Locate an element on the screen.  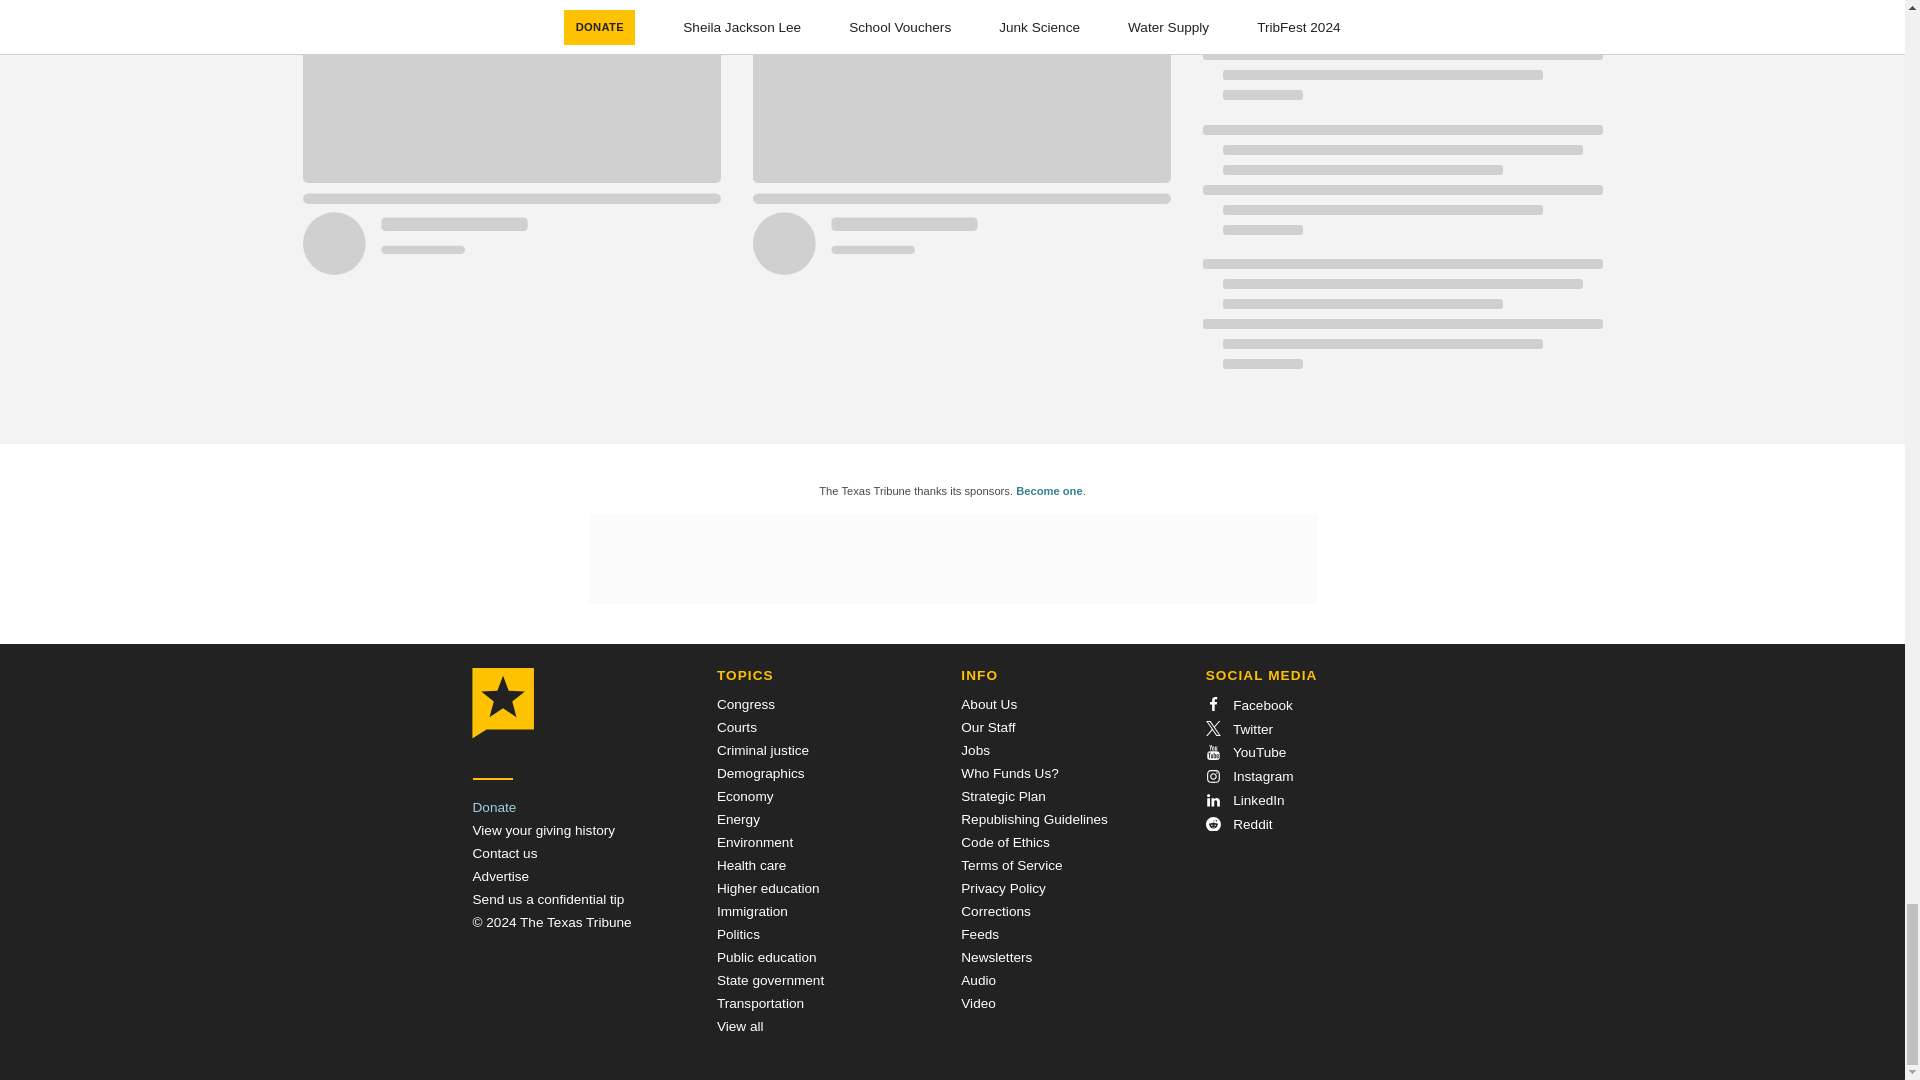
Donate is located at coordinates (494, 808).